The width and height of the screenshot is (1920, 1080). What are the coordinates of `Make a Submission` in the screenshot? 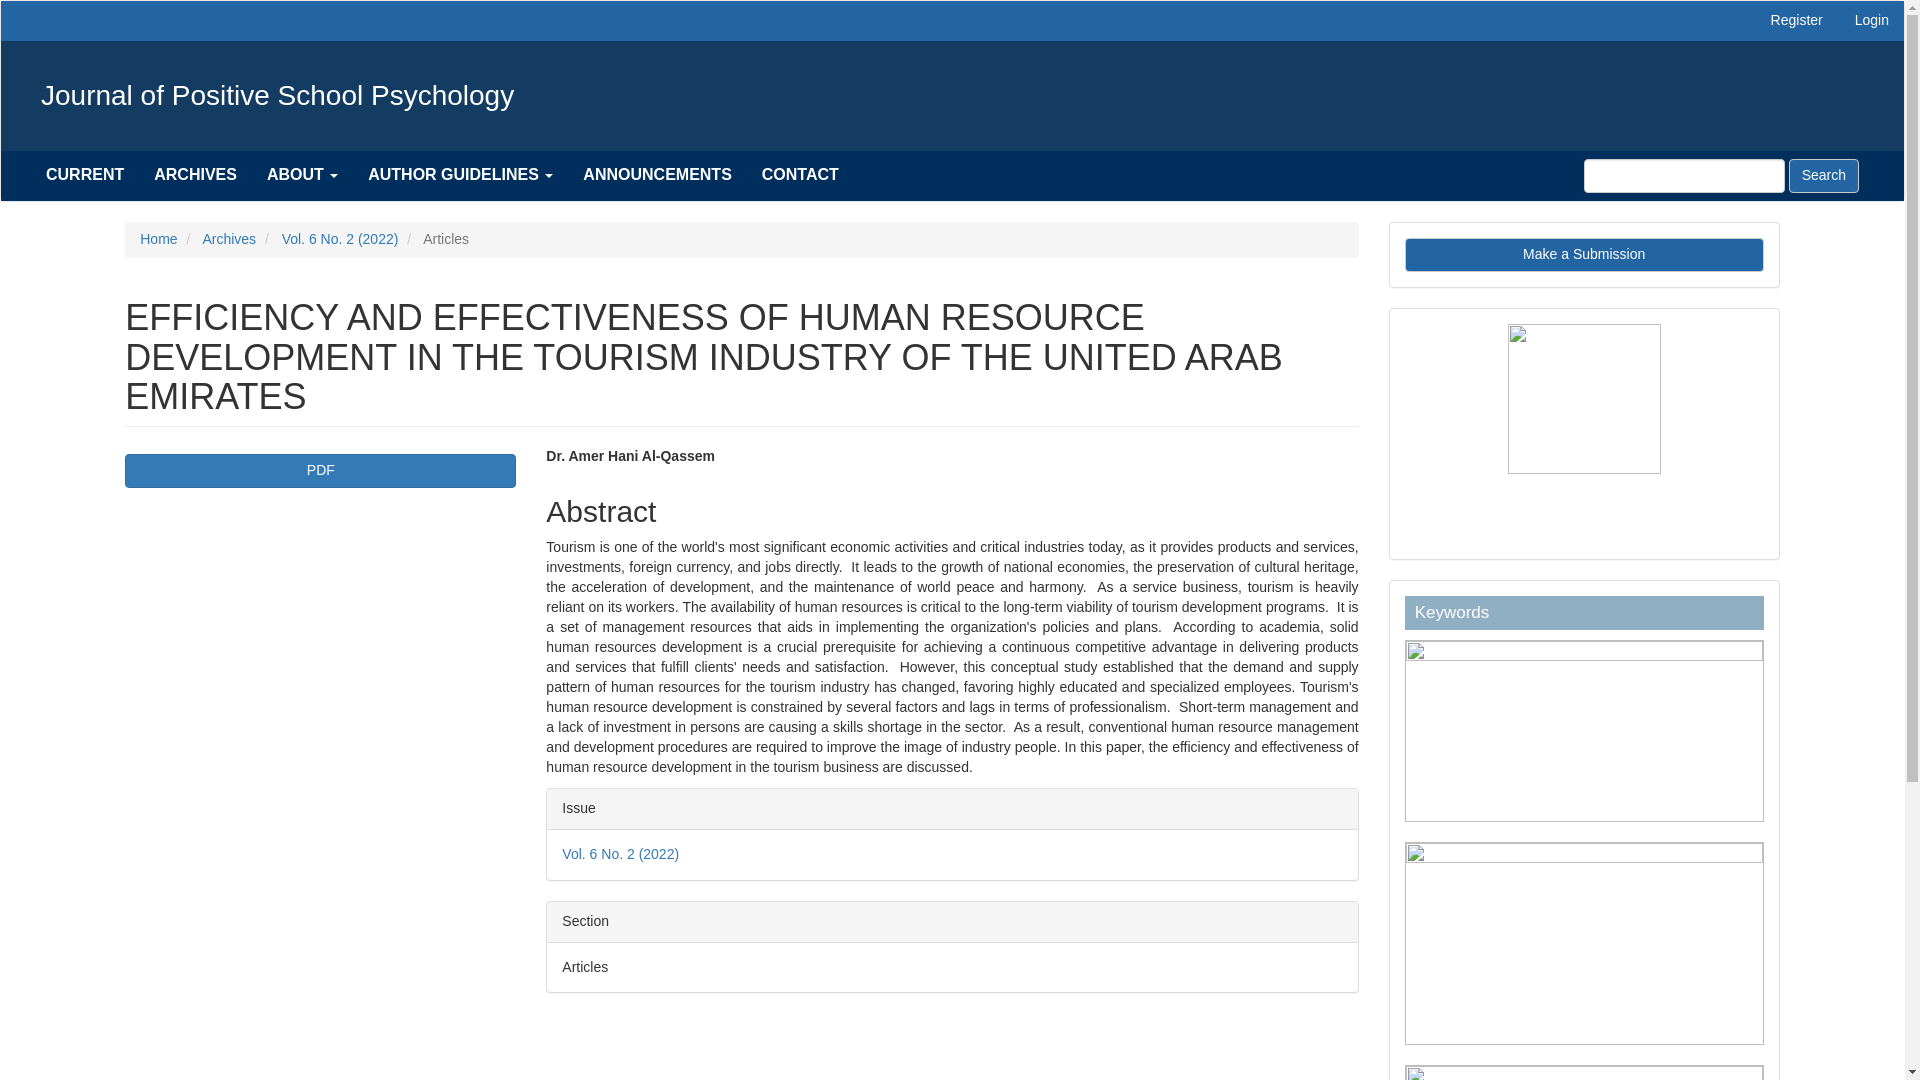 It's located at (1584, 254).